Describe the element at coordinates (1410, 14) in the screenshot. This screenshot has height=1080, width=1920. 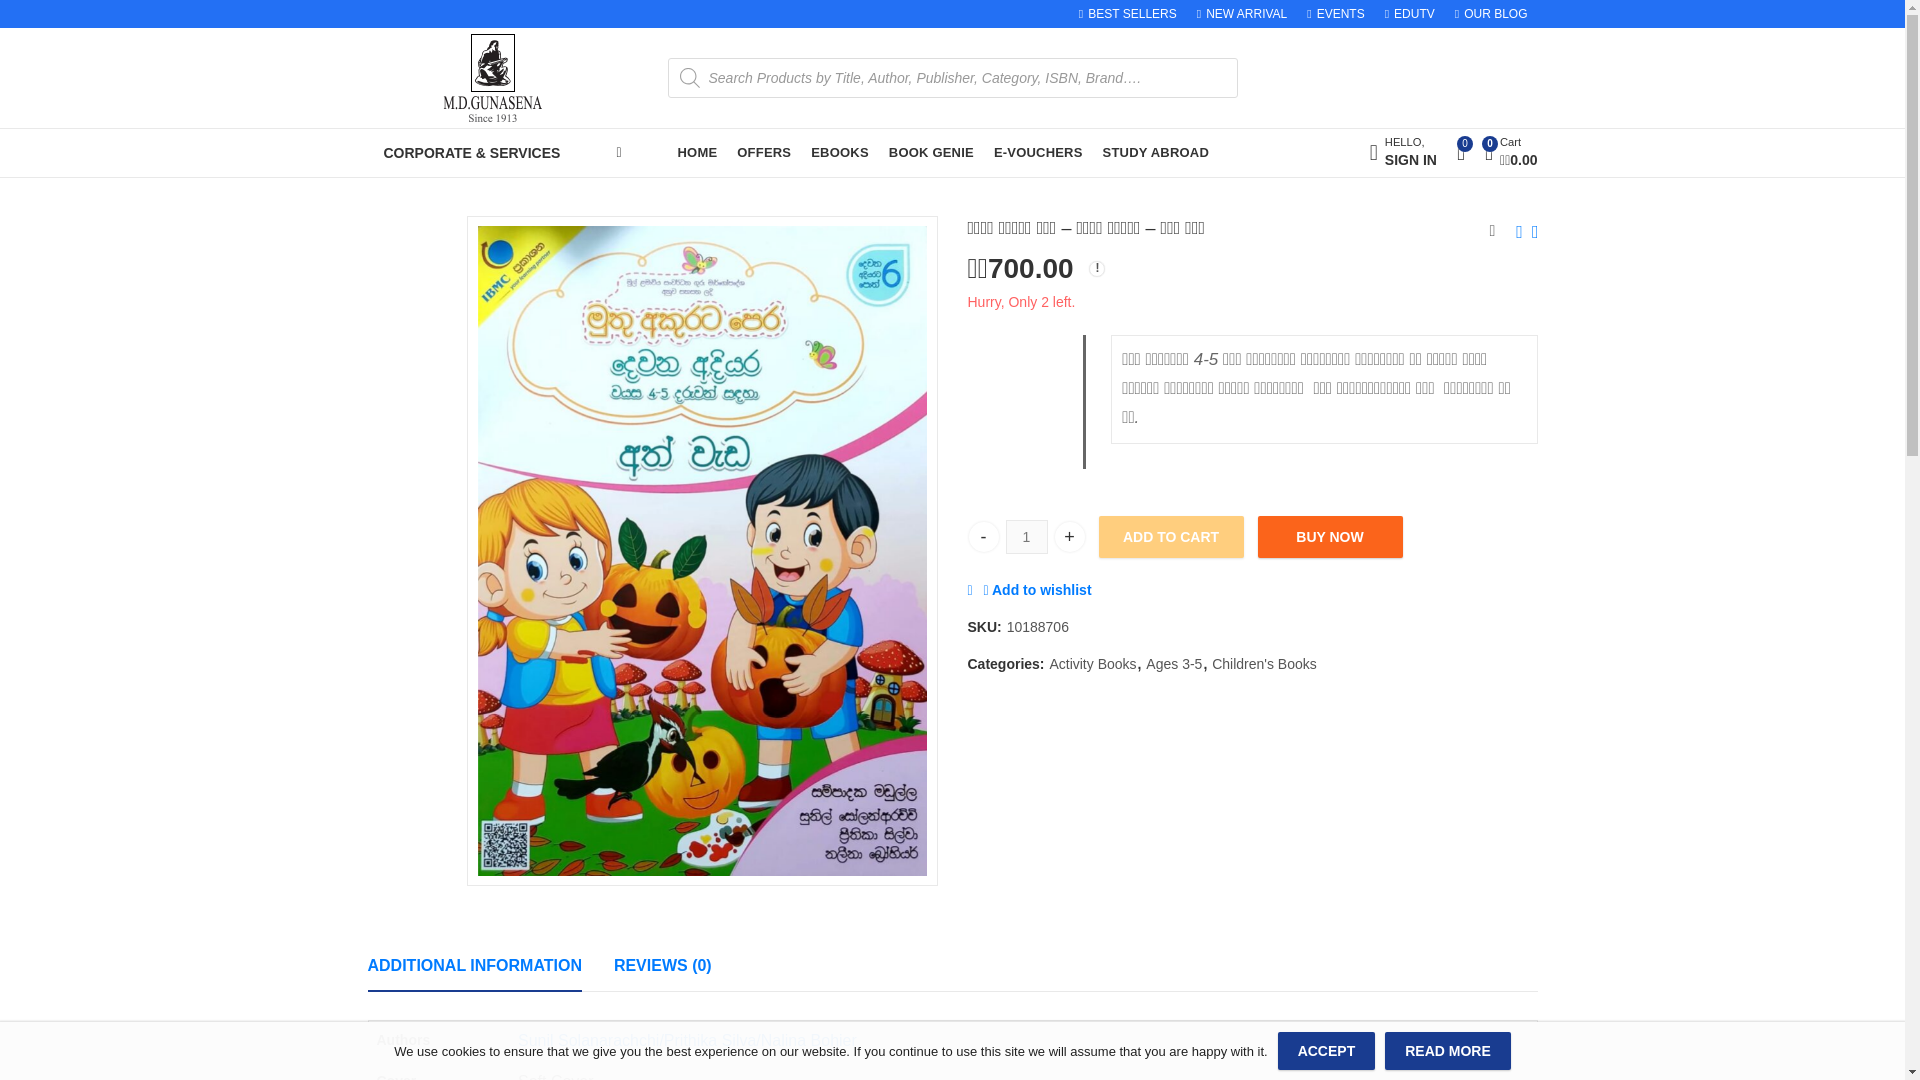
I see `BOOK GENIE` at that location.